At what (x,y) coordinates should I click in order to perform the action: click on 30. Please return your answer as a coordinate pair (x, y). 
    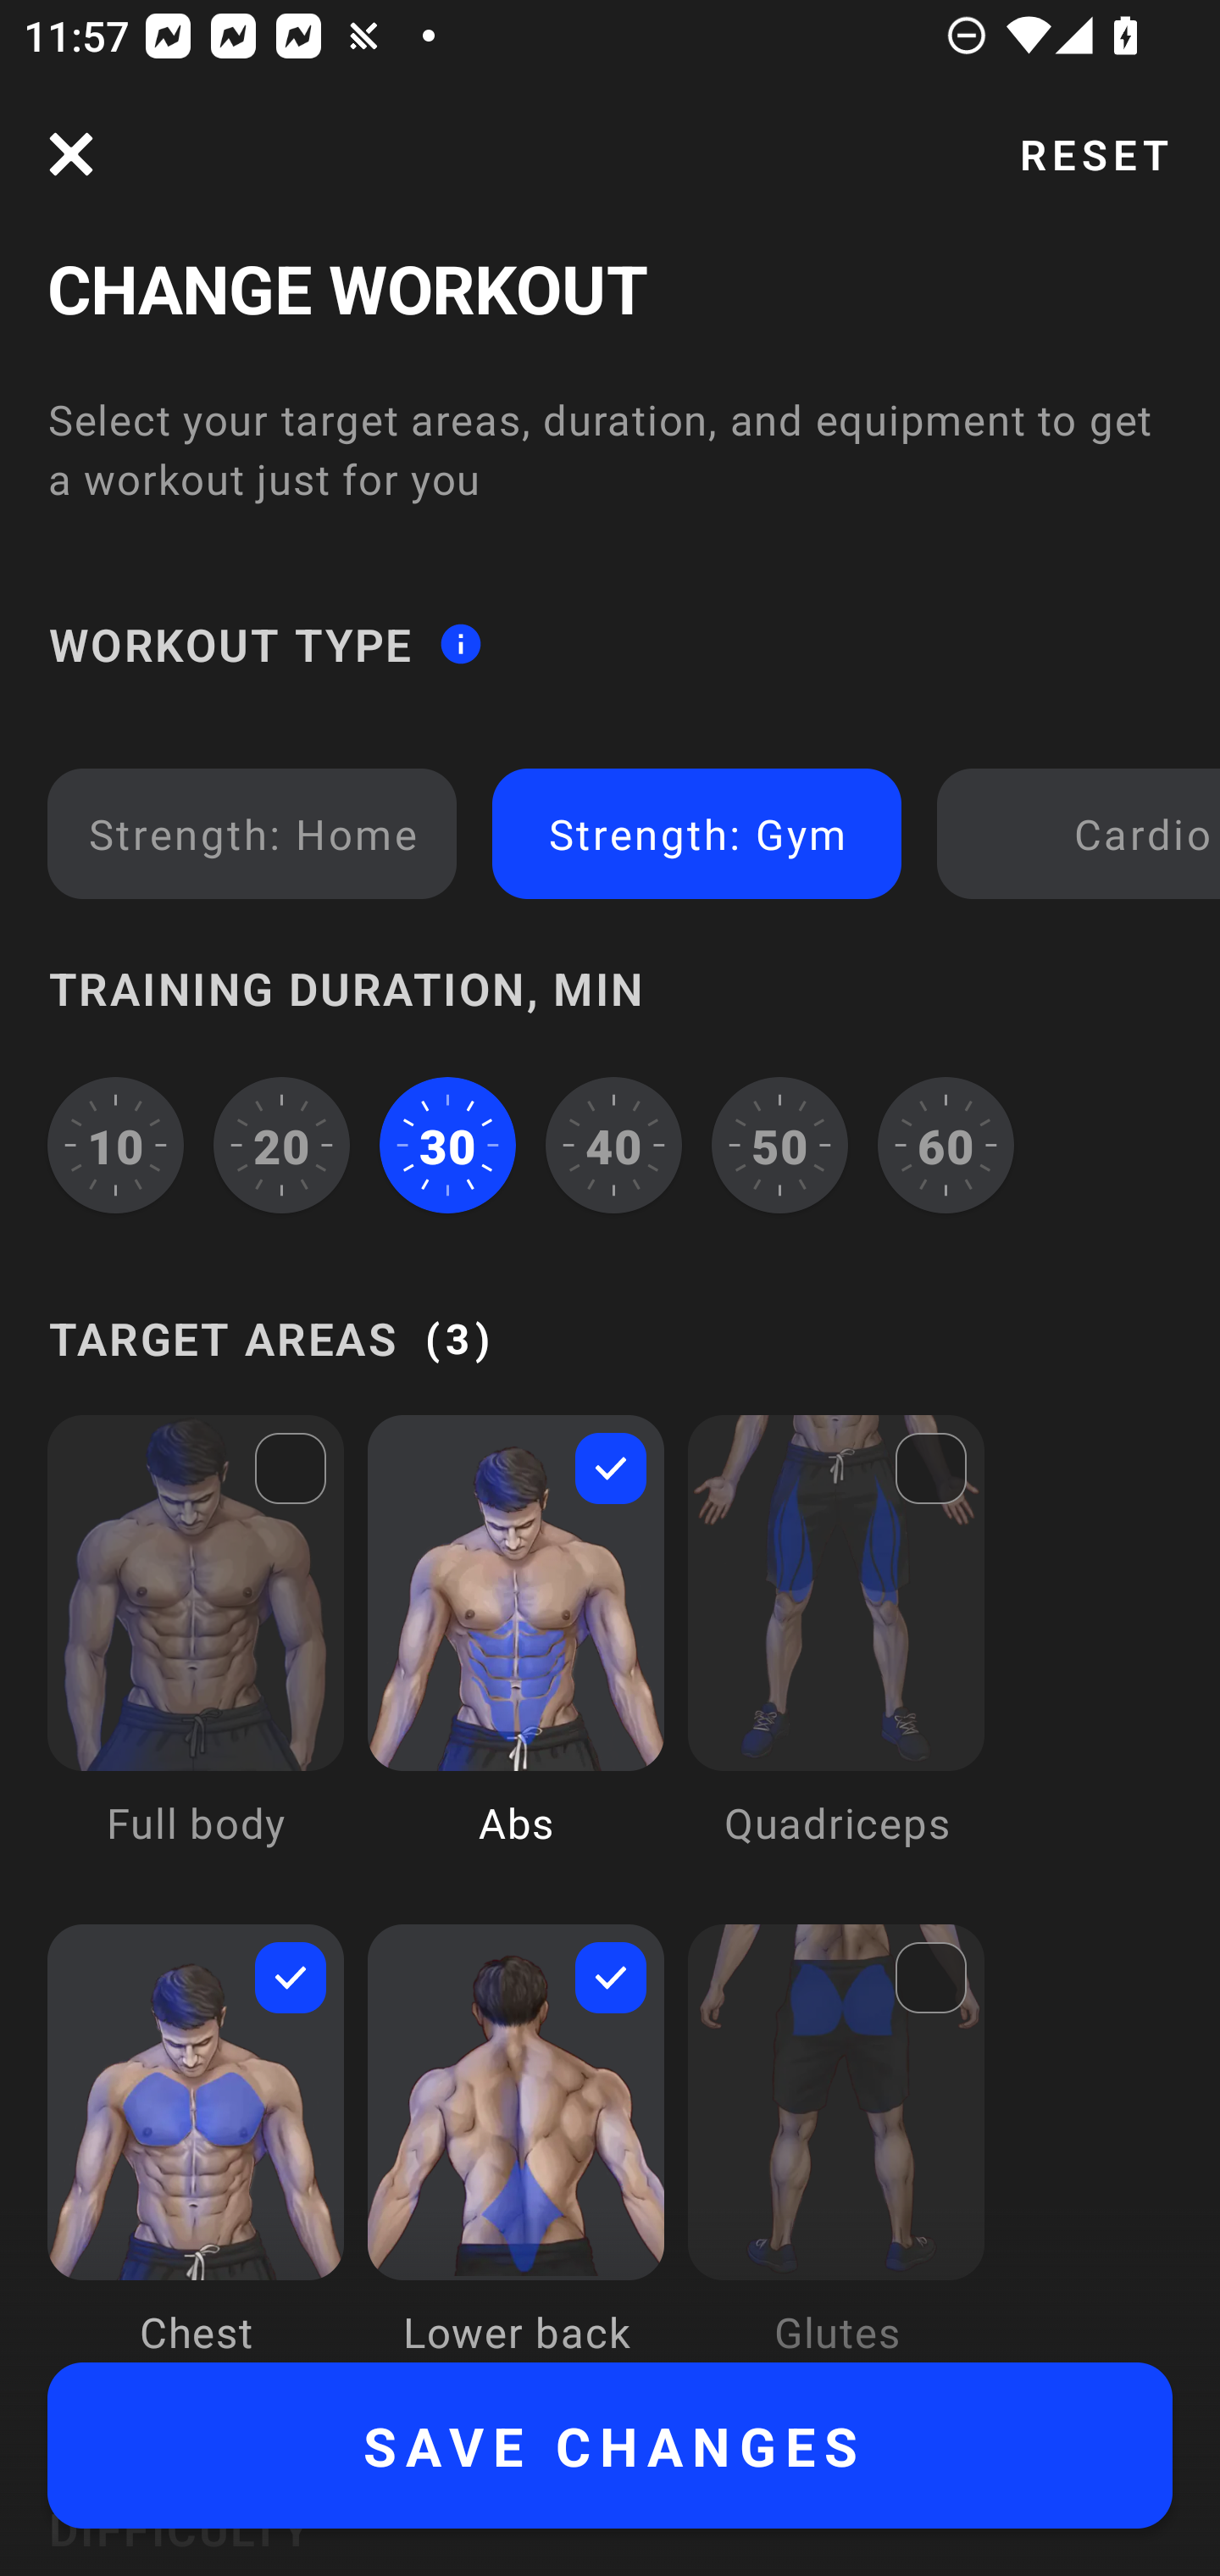
    Looking at the image, I should click on (447, 1144).